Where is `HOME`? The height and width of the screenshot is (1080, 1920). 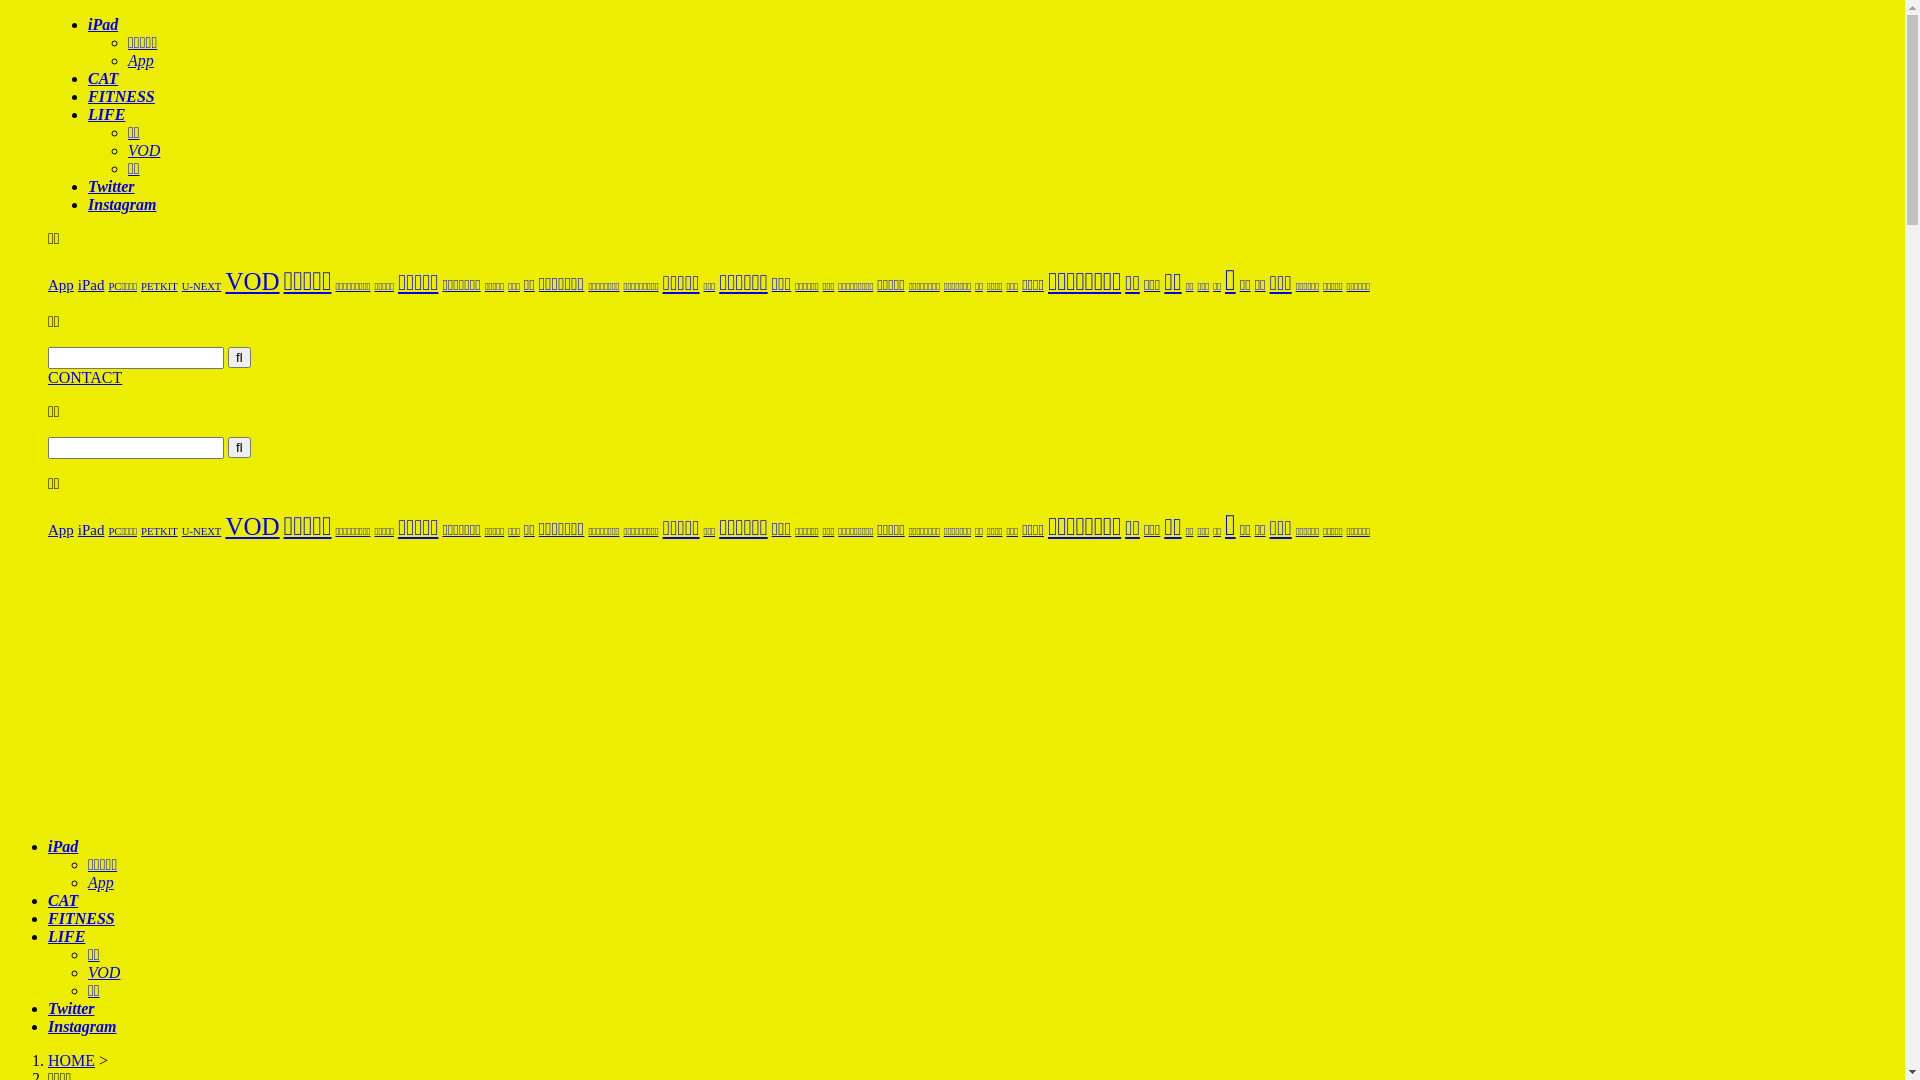
HOME is located at coordinates (72, 1060).